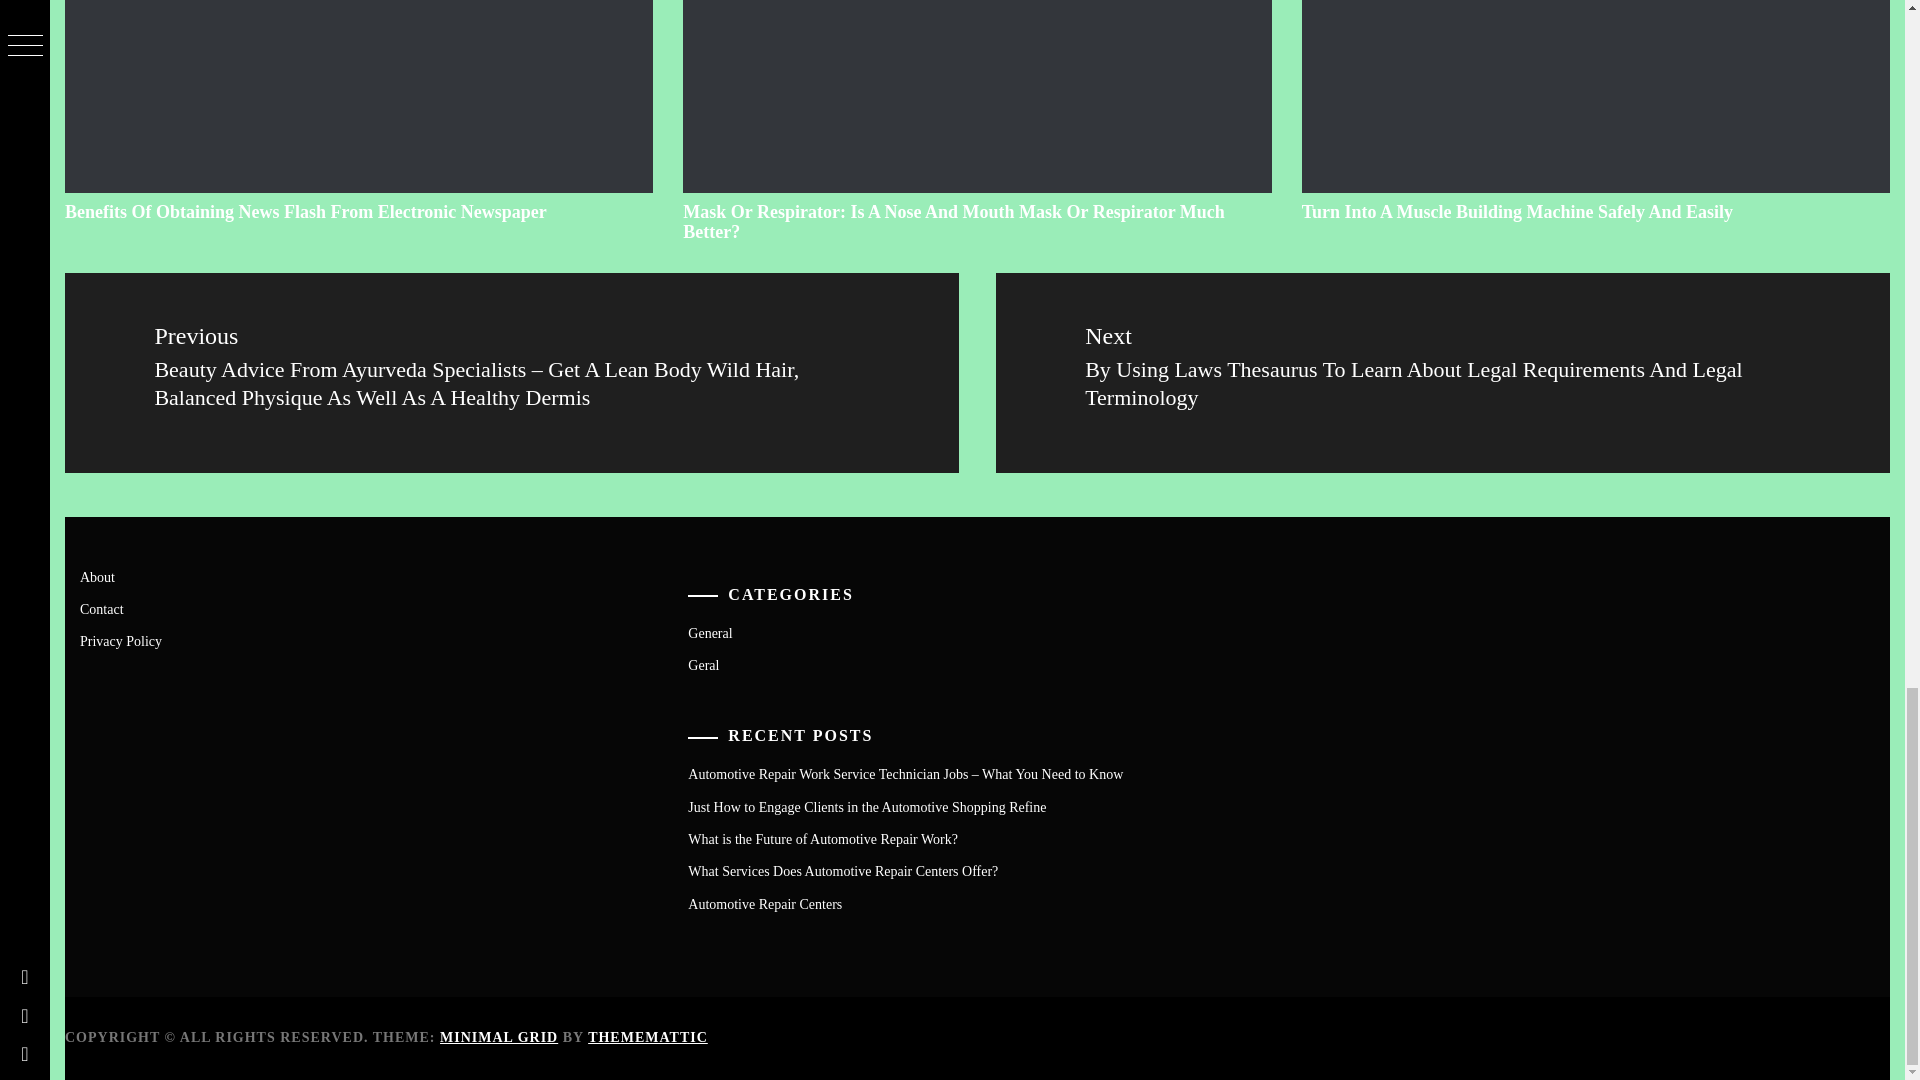 The width and height of the screenshot is (1920, 1080). I want to click on Geral, so click(702, 664).